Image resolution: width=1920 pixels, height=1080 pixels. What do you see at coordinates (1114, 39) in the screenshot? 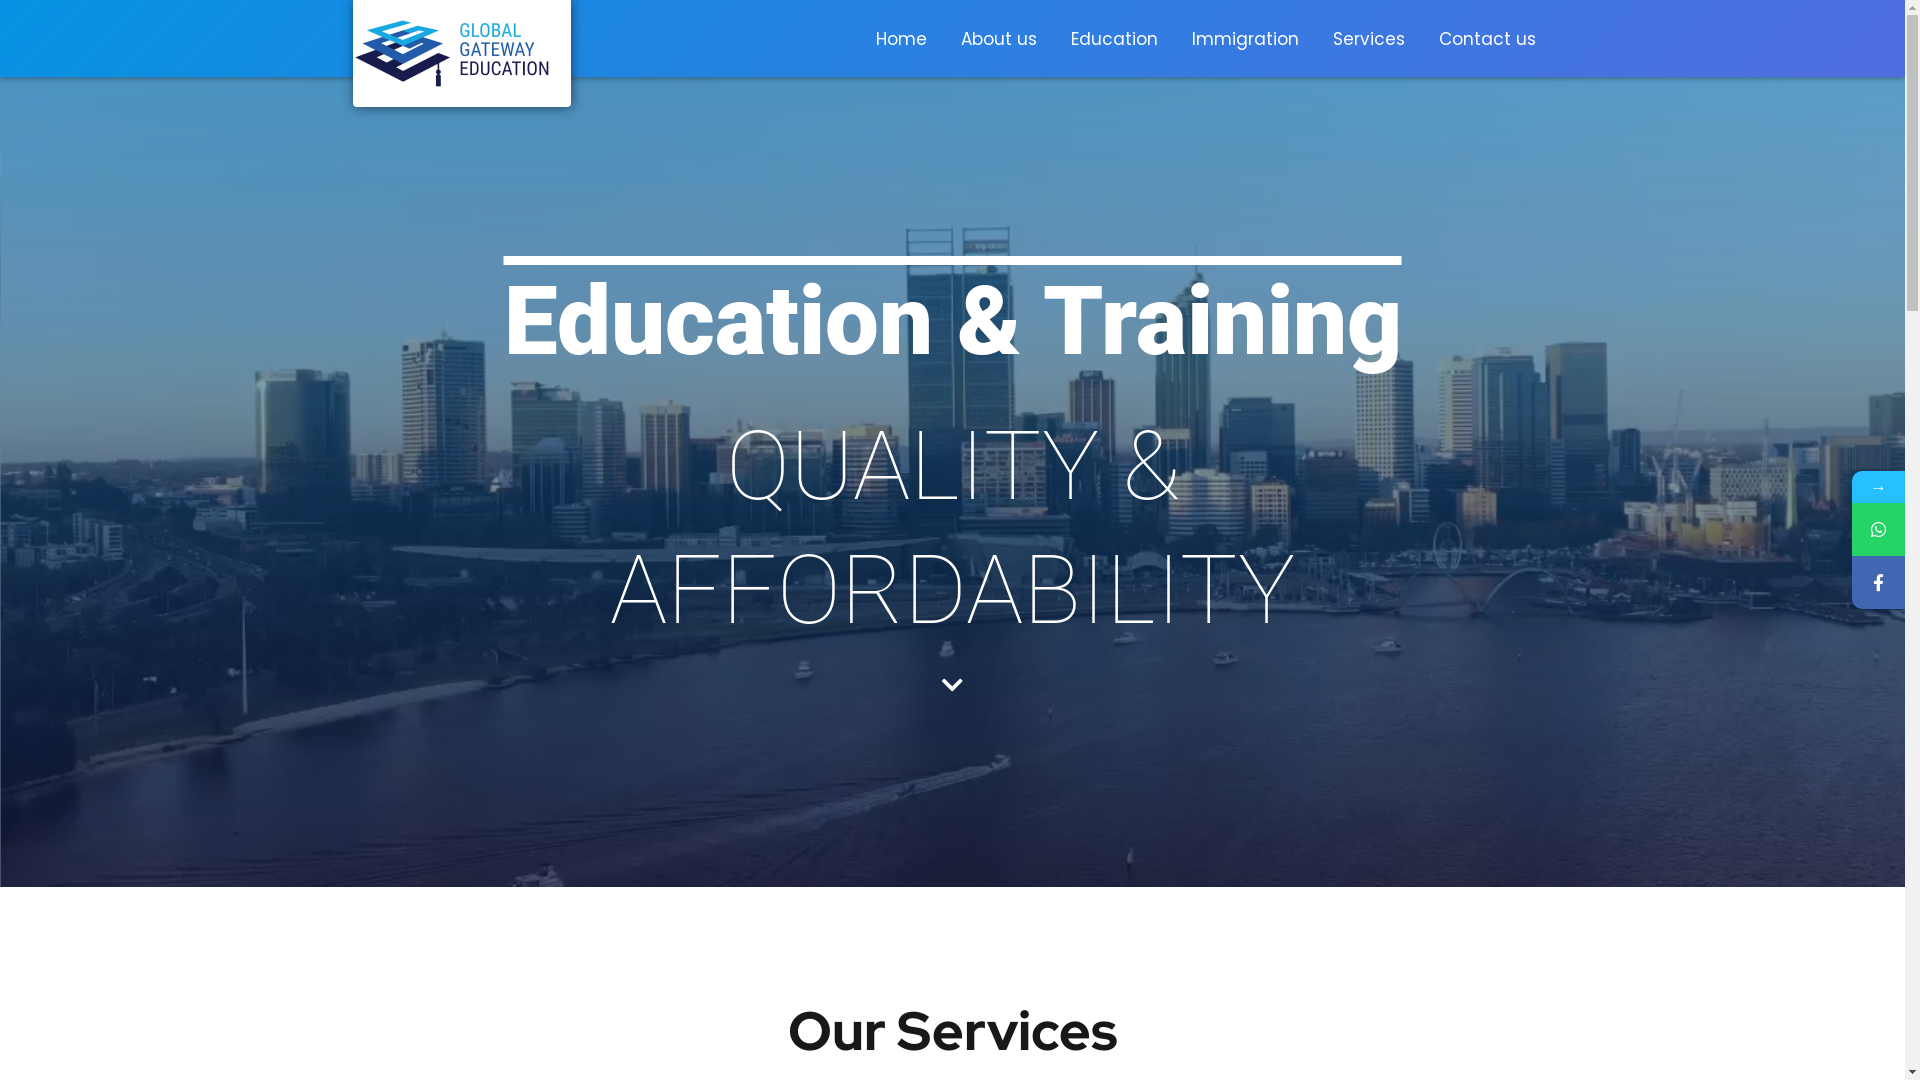
I see `Education` at bounding box center [1114, 39].